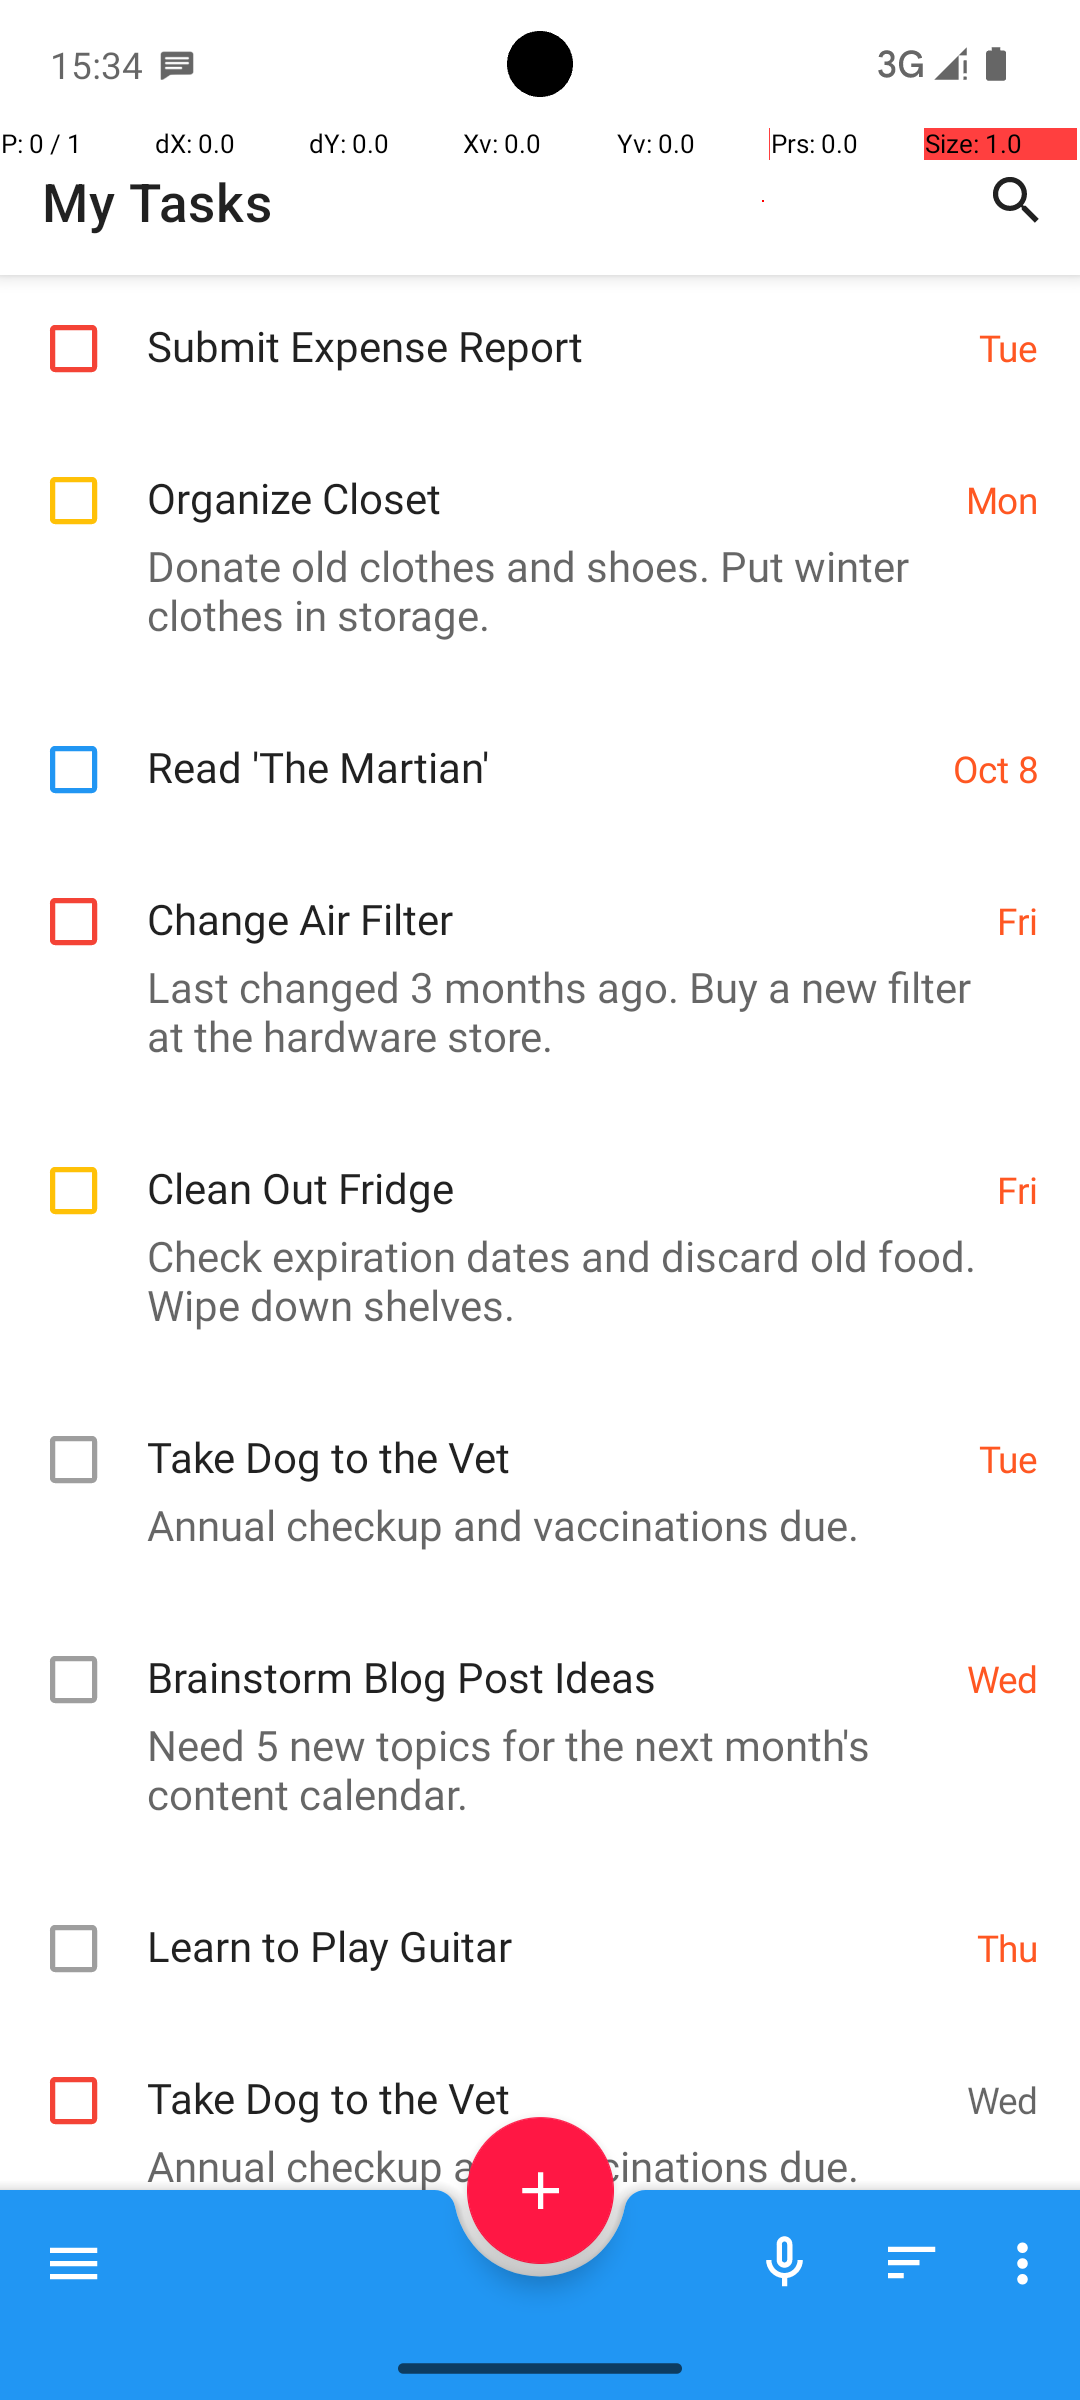 This screenshot has width=1080, height=2400. What do you see at coordinates (530, 1524) in the screenshot?
I see `Annual checkup and vaccinations due.` at bounding box center [530, 1524].